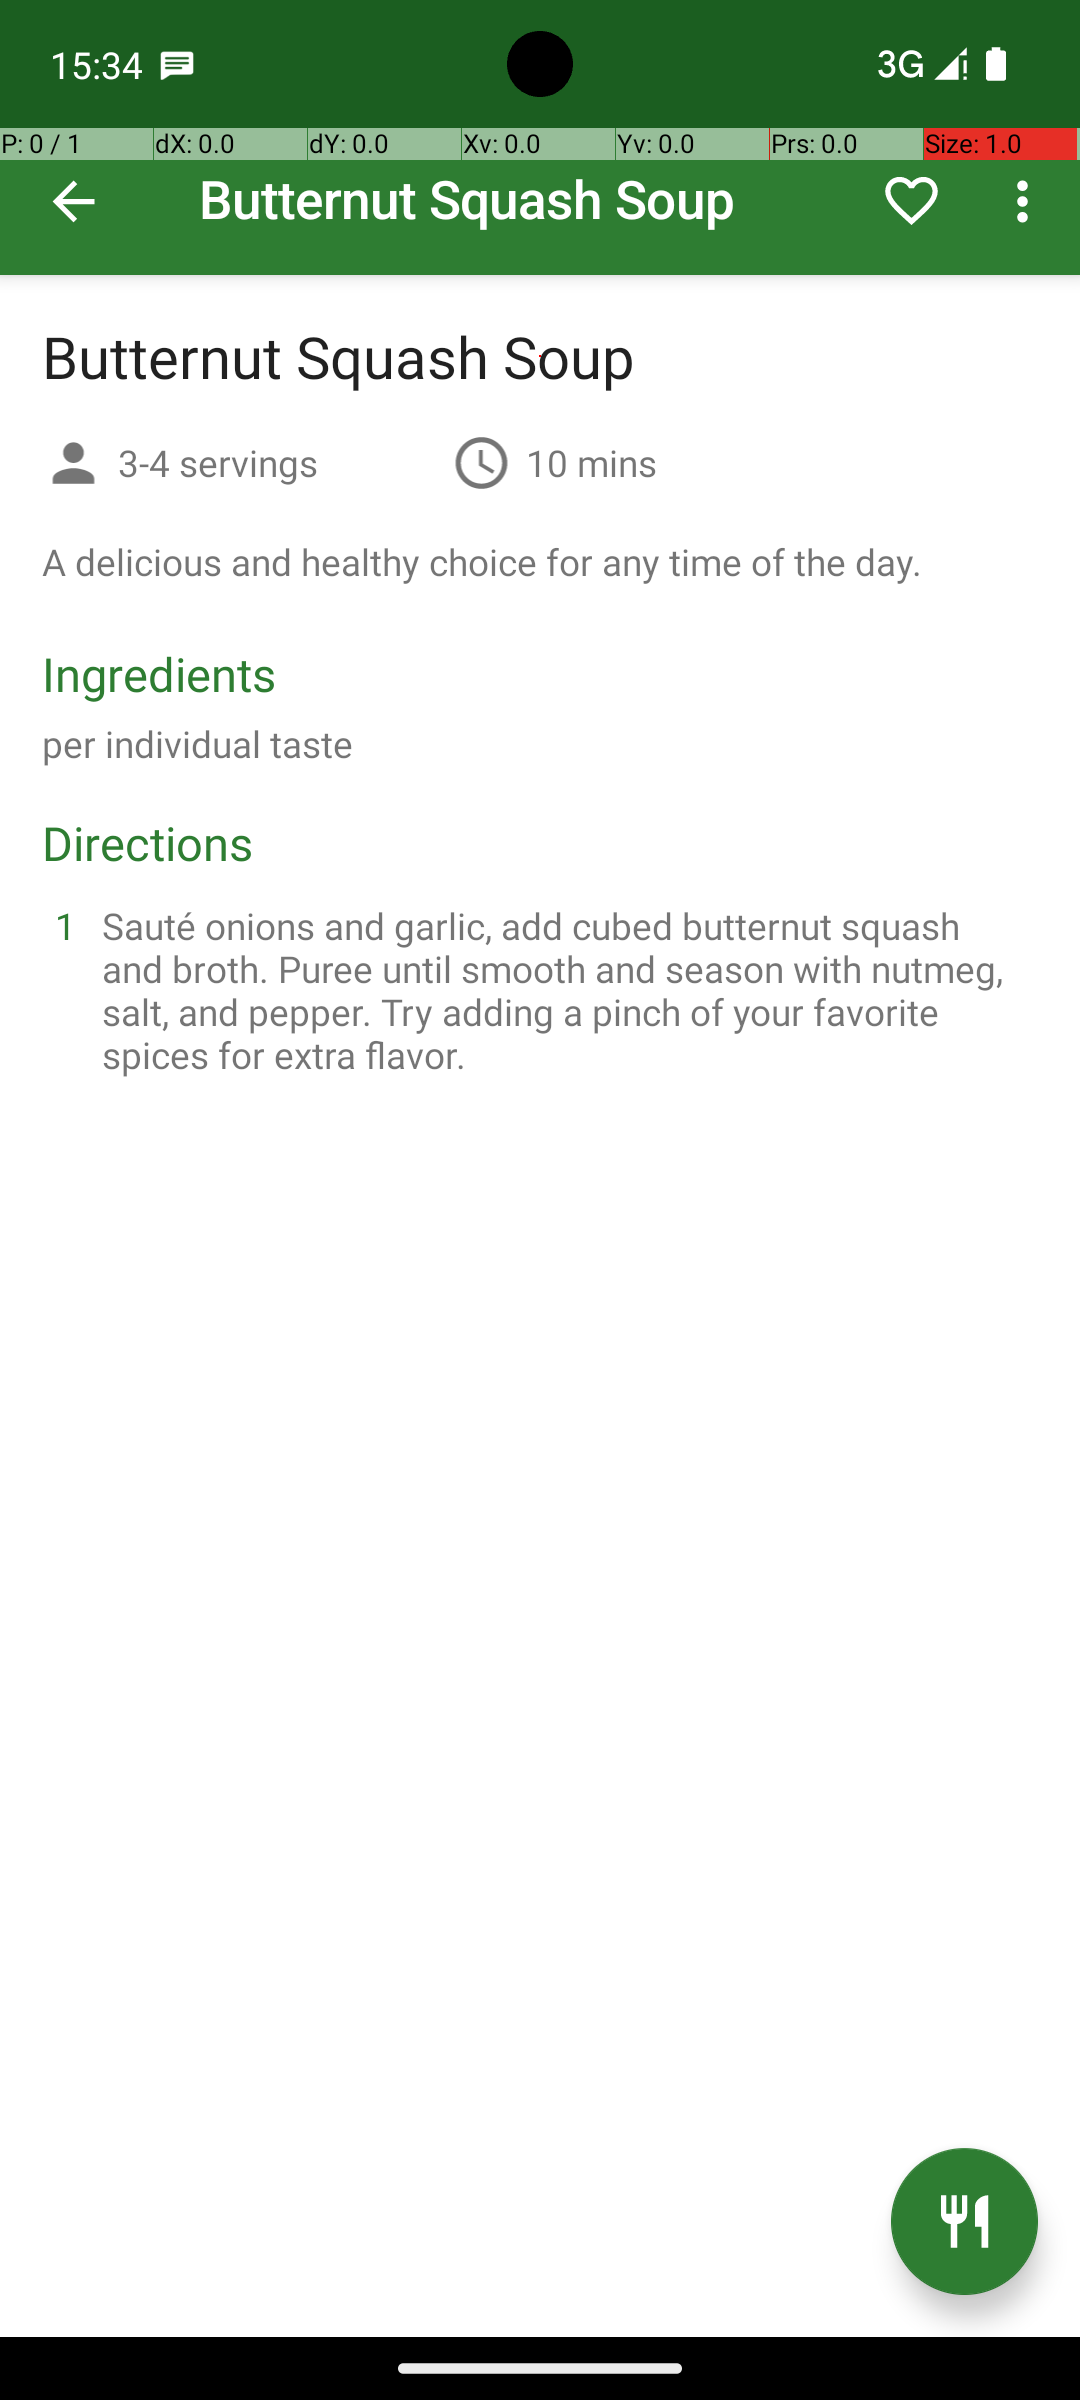 Image resolution: width=1080 pixels, height=2400 pixels. What do you see at coordinates (198, 744) in the screenshot?
I see `per individual taste` at bounding box center [198, 744].